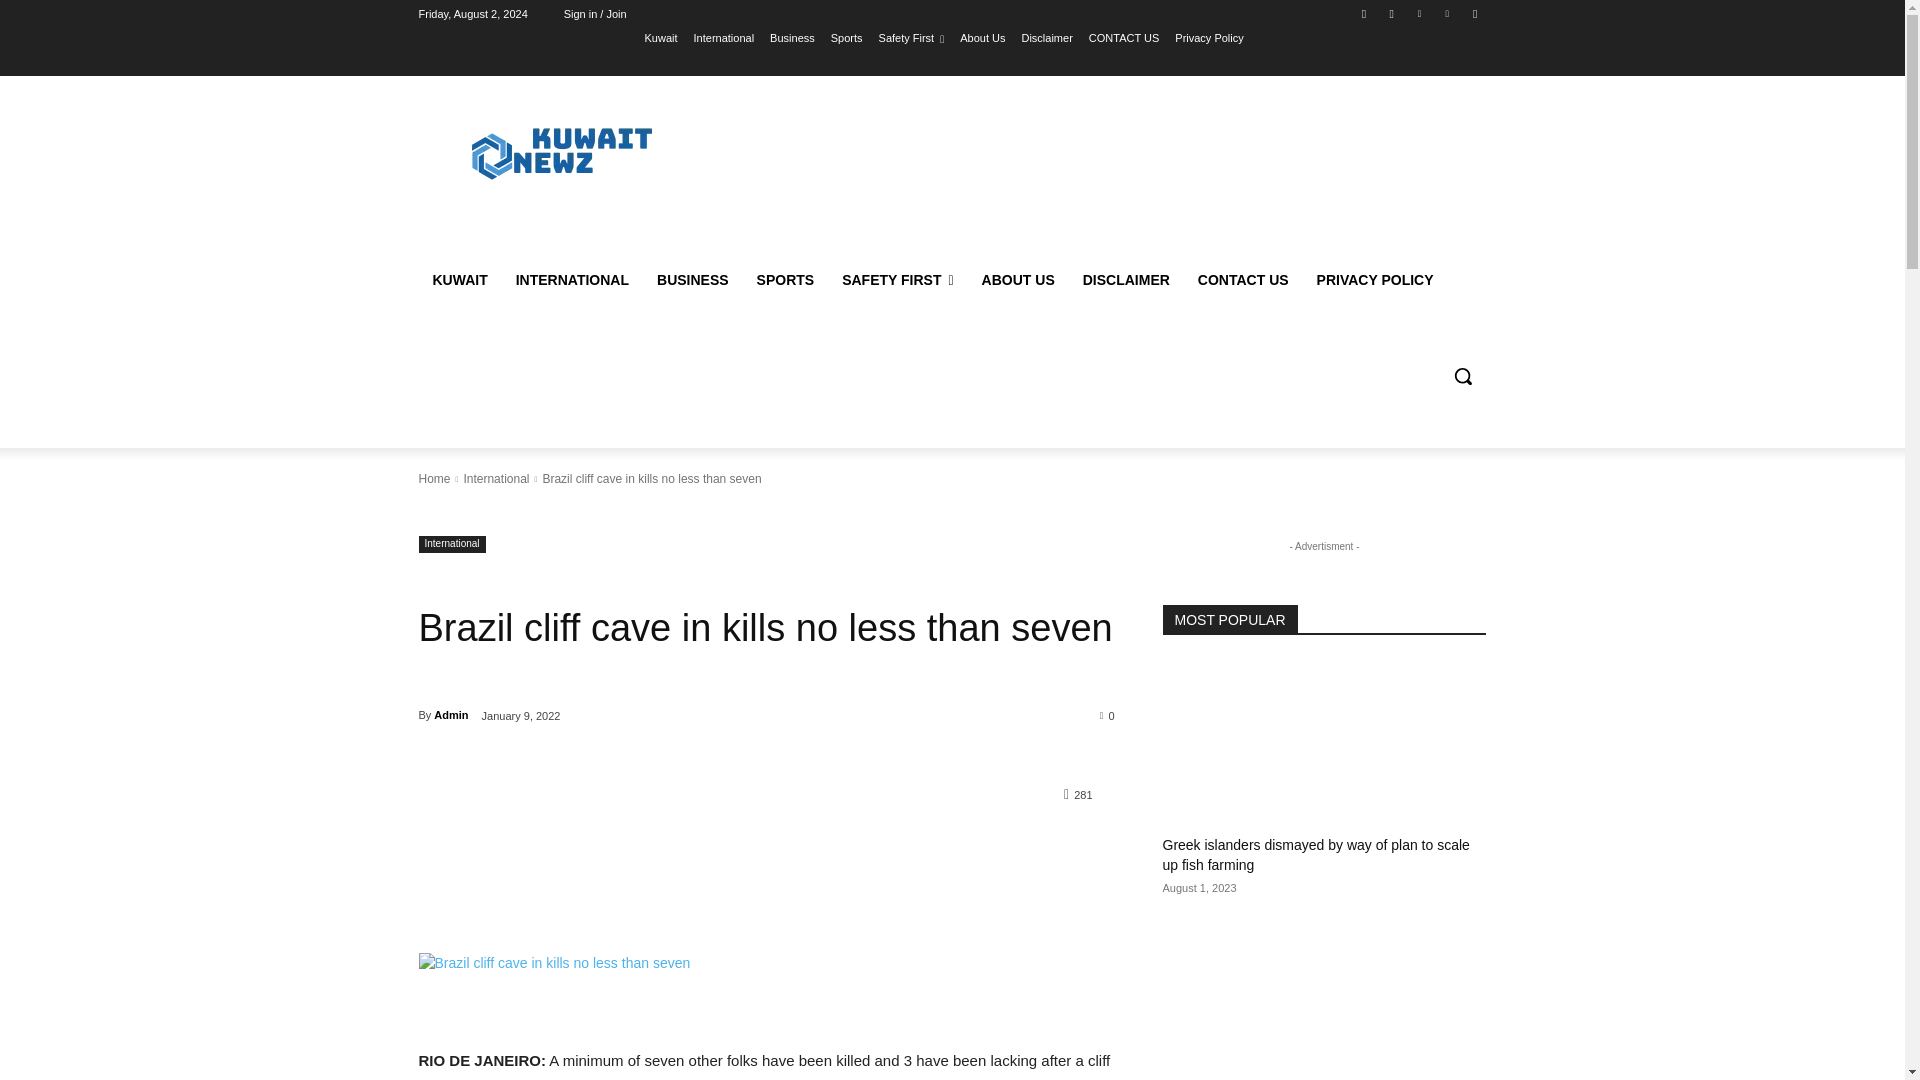  Describe the element at coordinates (1002, 37) in the screenshot. I see `About Us` at that location.